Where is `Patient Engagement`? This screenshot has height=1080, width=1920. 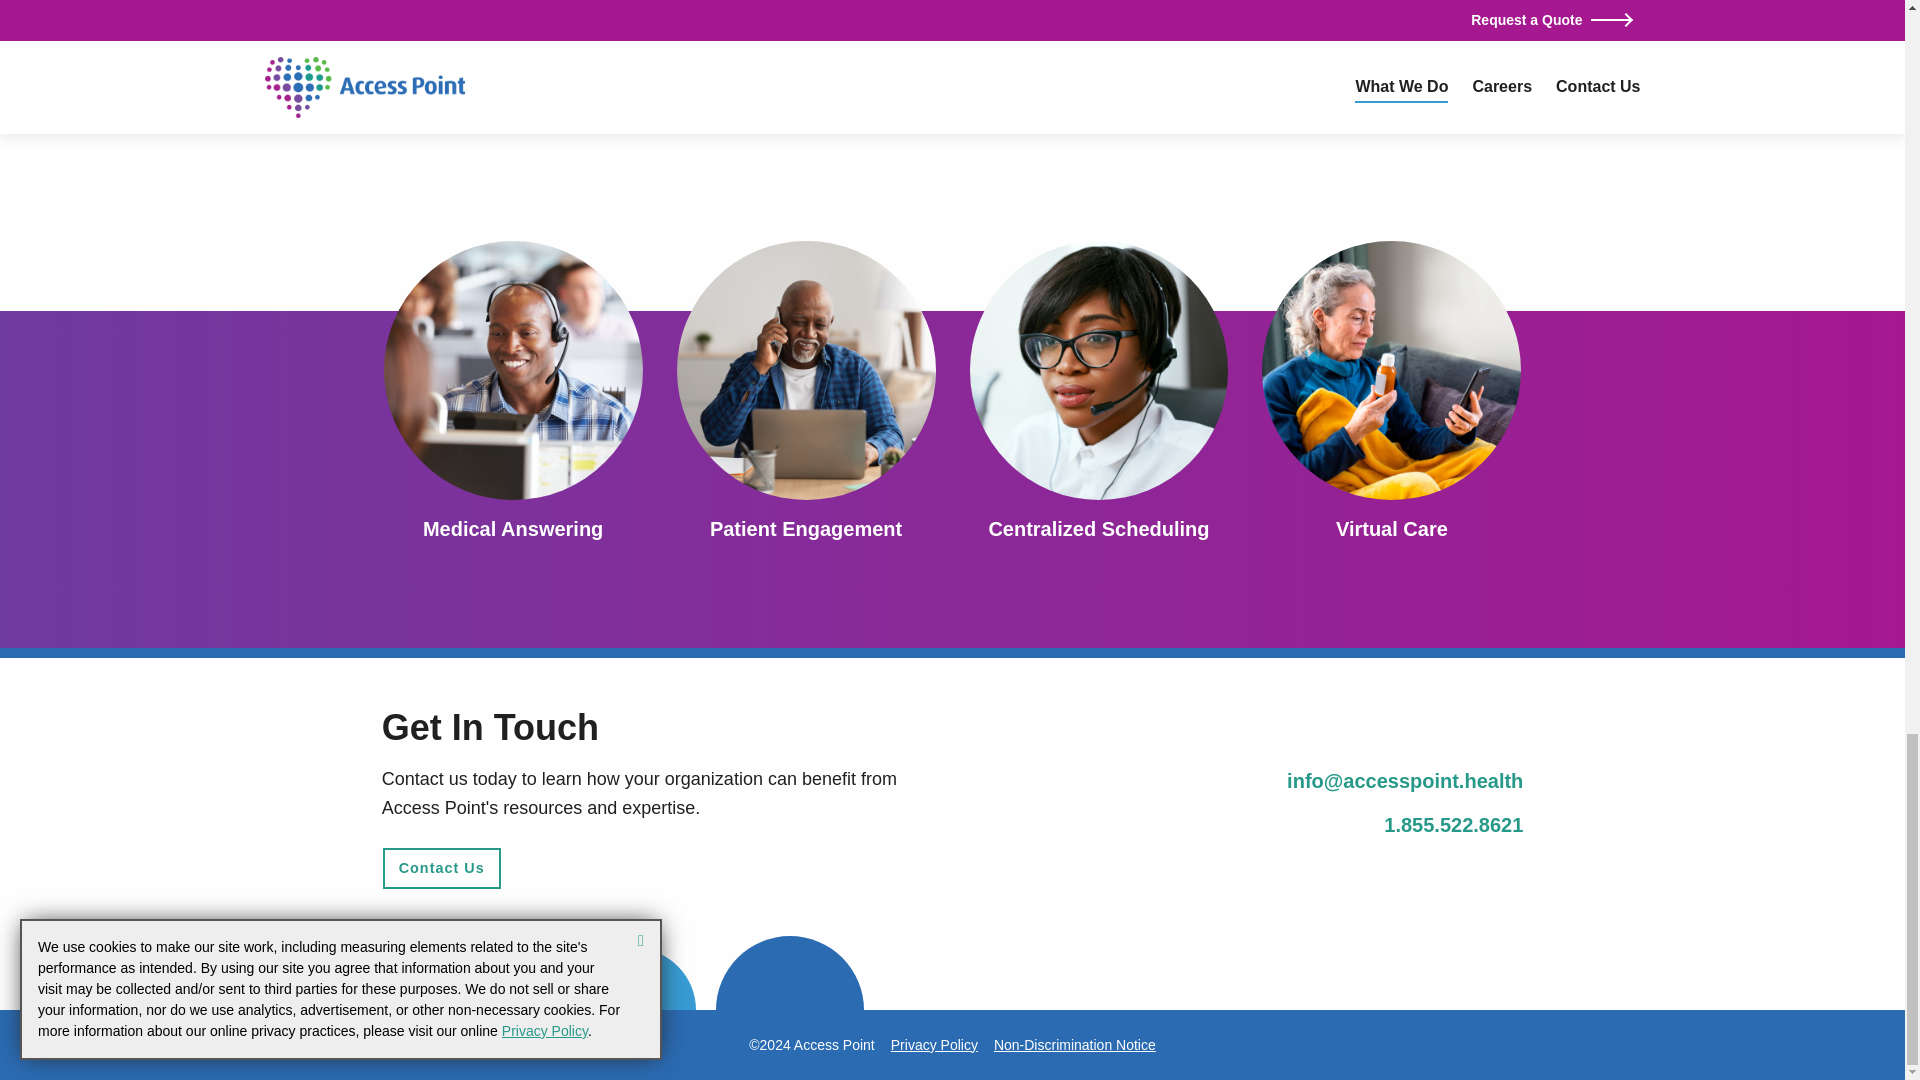
Patient Engagement is located at coordinates (806, 529).